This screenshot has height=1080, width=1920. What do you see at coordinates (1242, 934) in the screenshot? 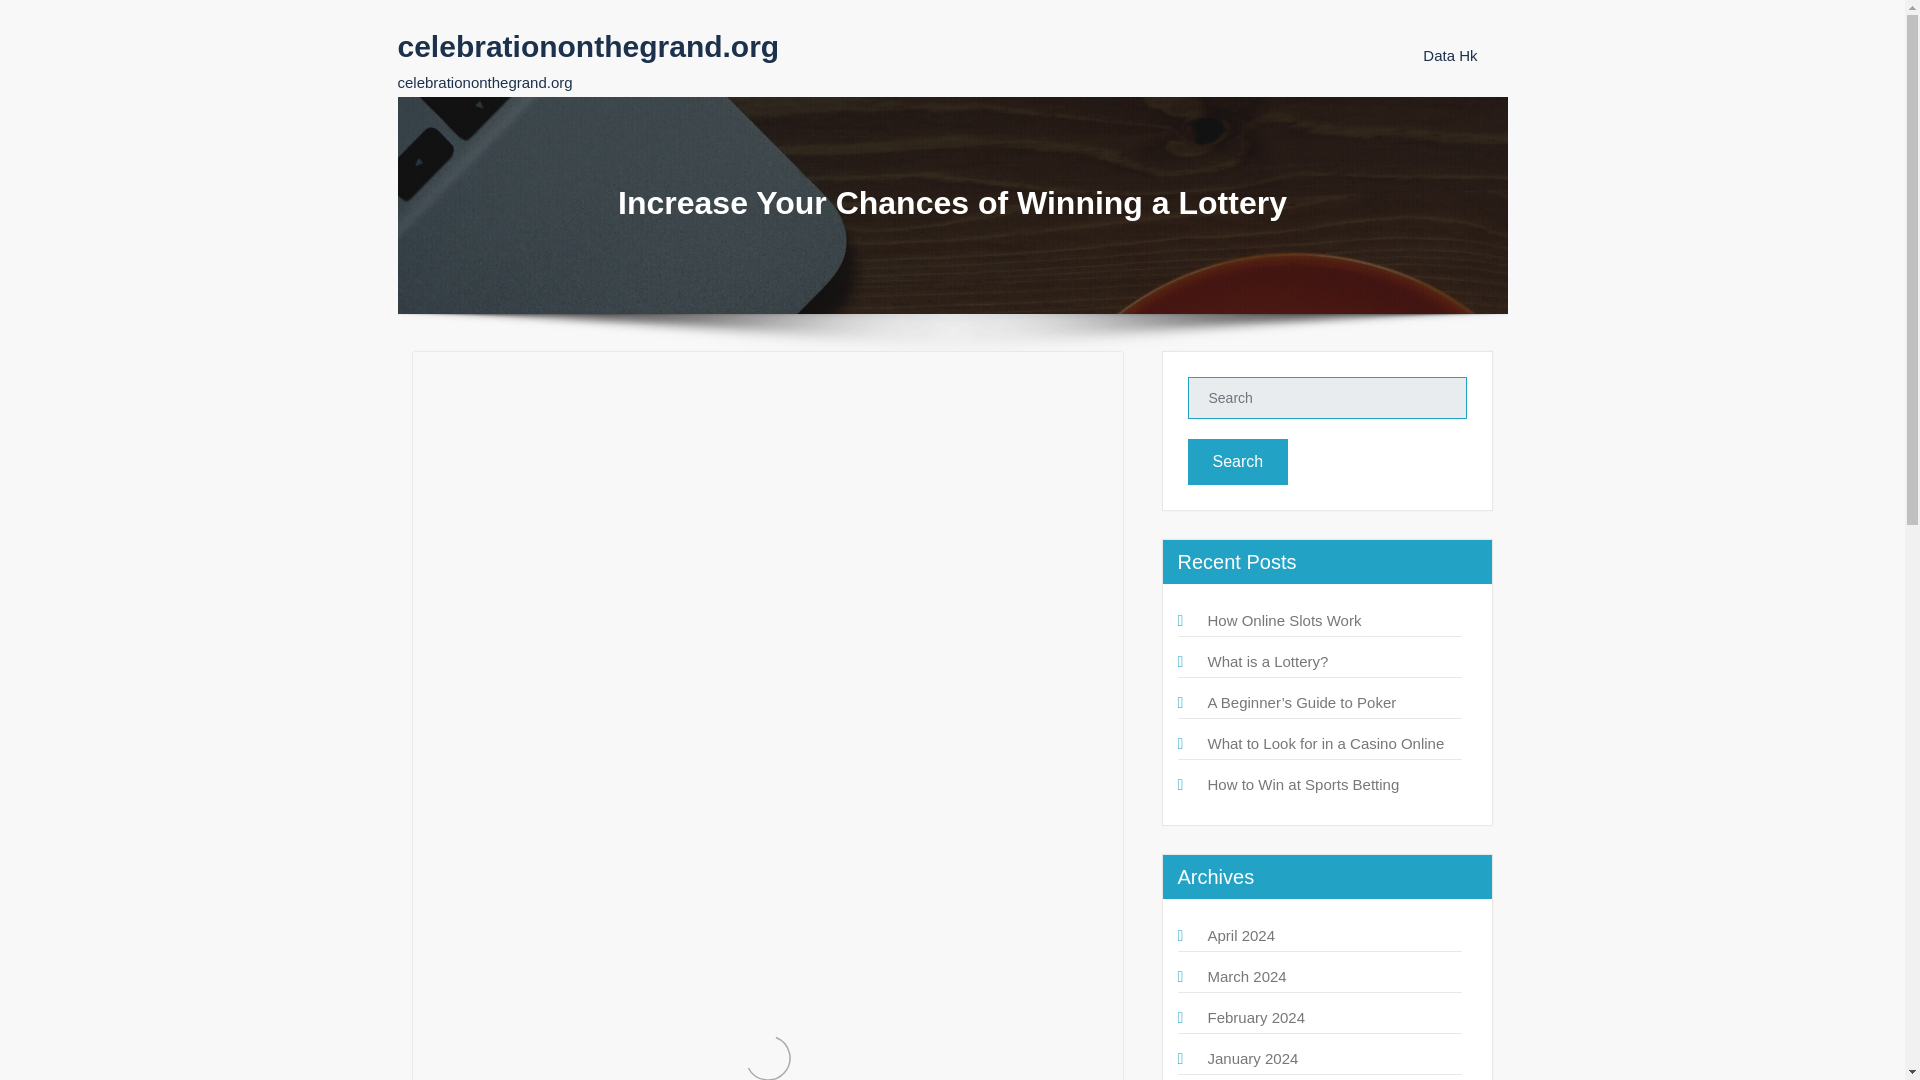
I see `April 2024` at bounding box center [1242, 934].